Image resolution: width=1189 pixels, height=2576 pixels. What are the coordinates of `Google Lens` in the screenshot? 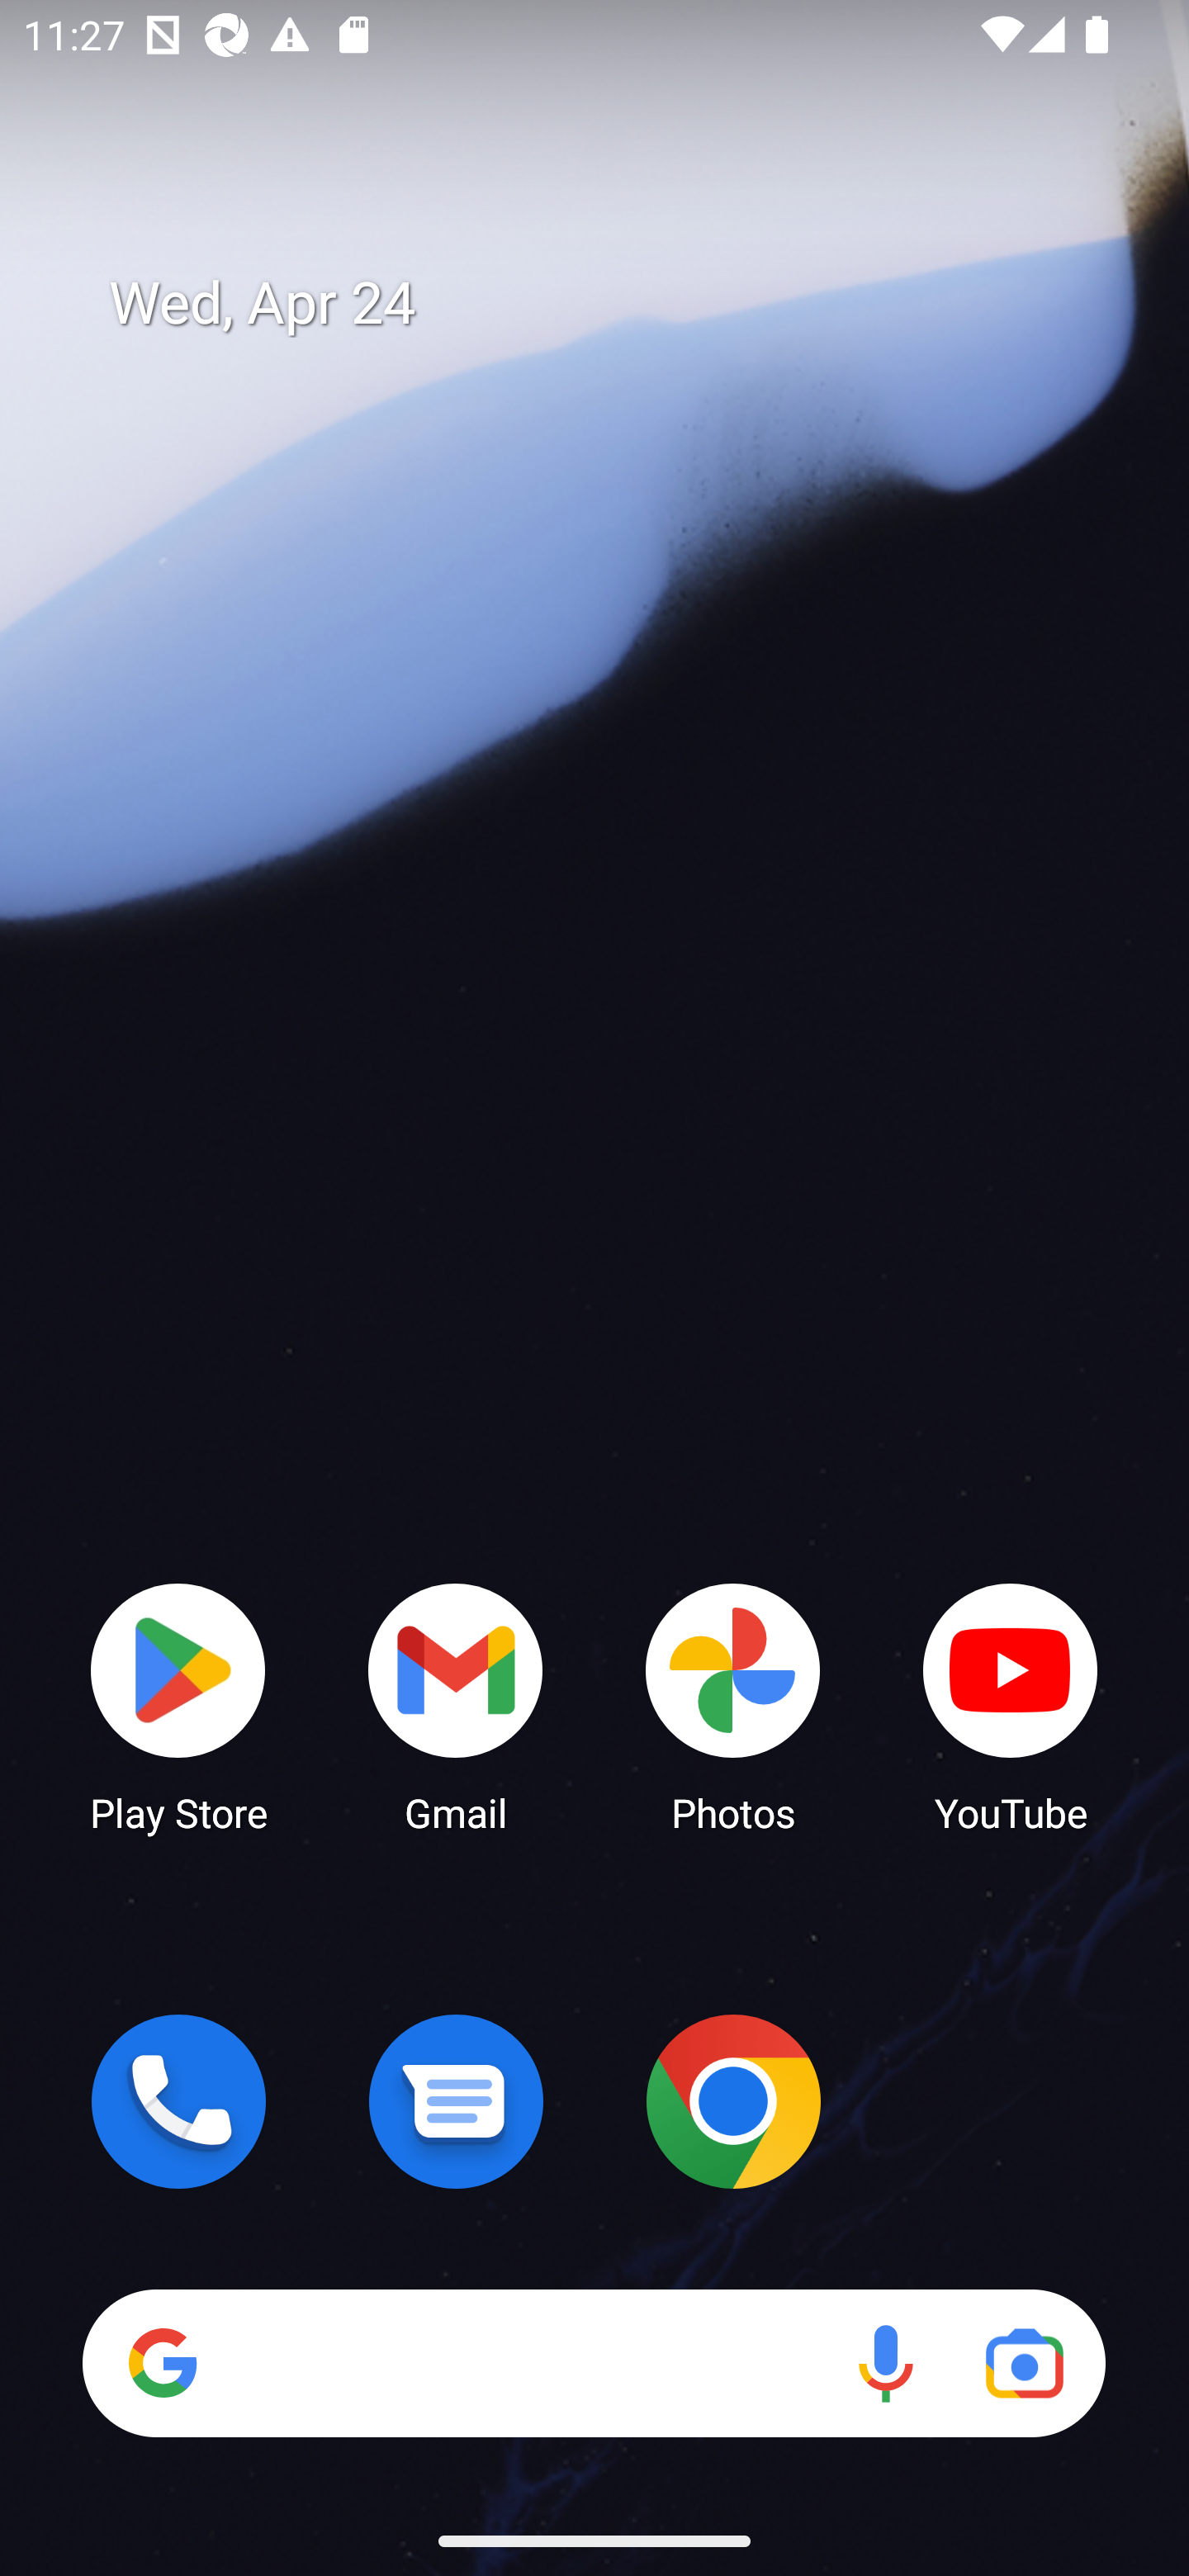 It's located at (1024, 2363).